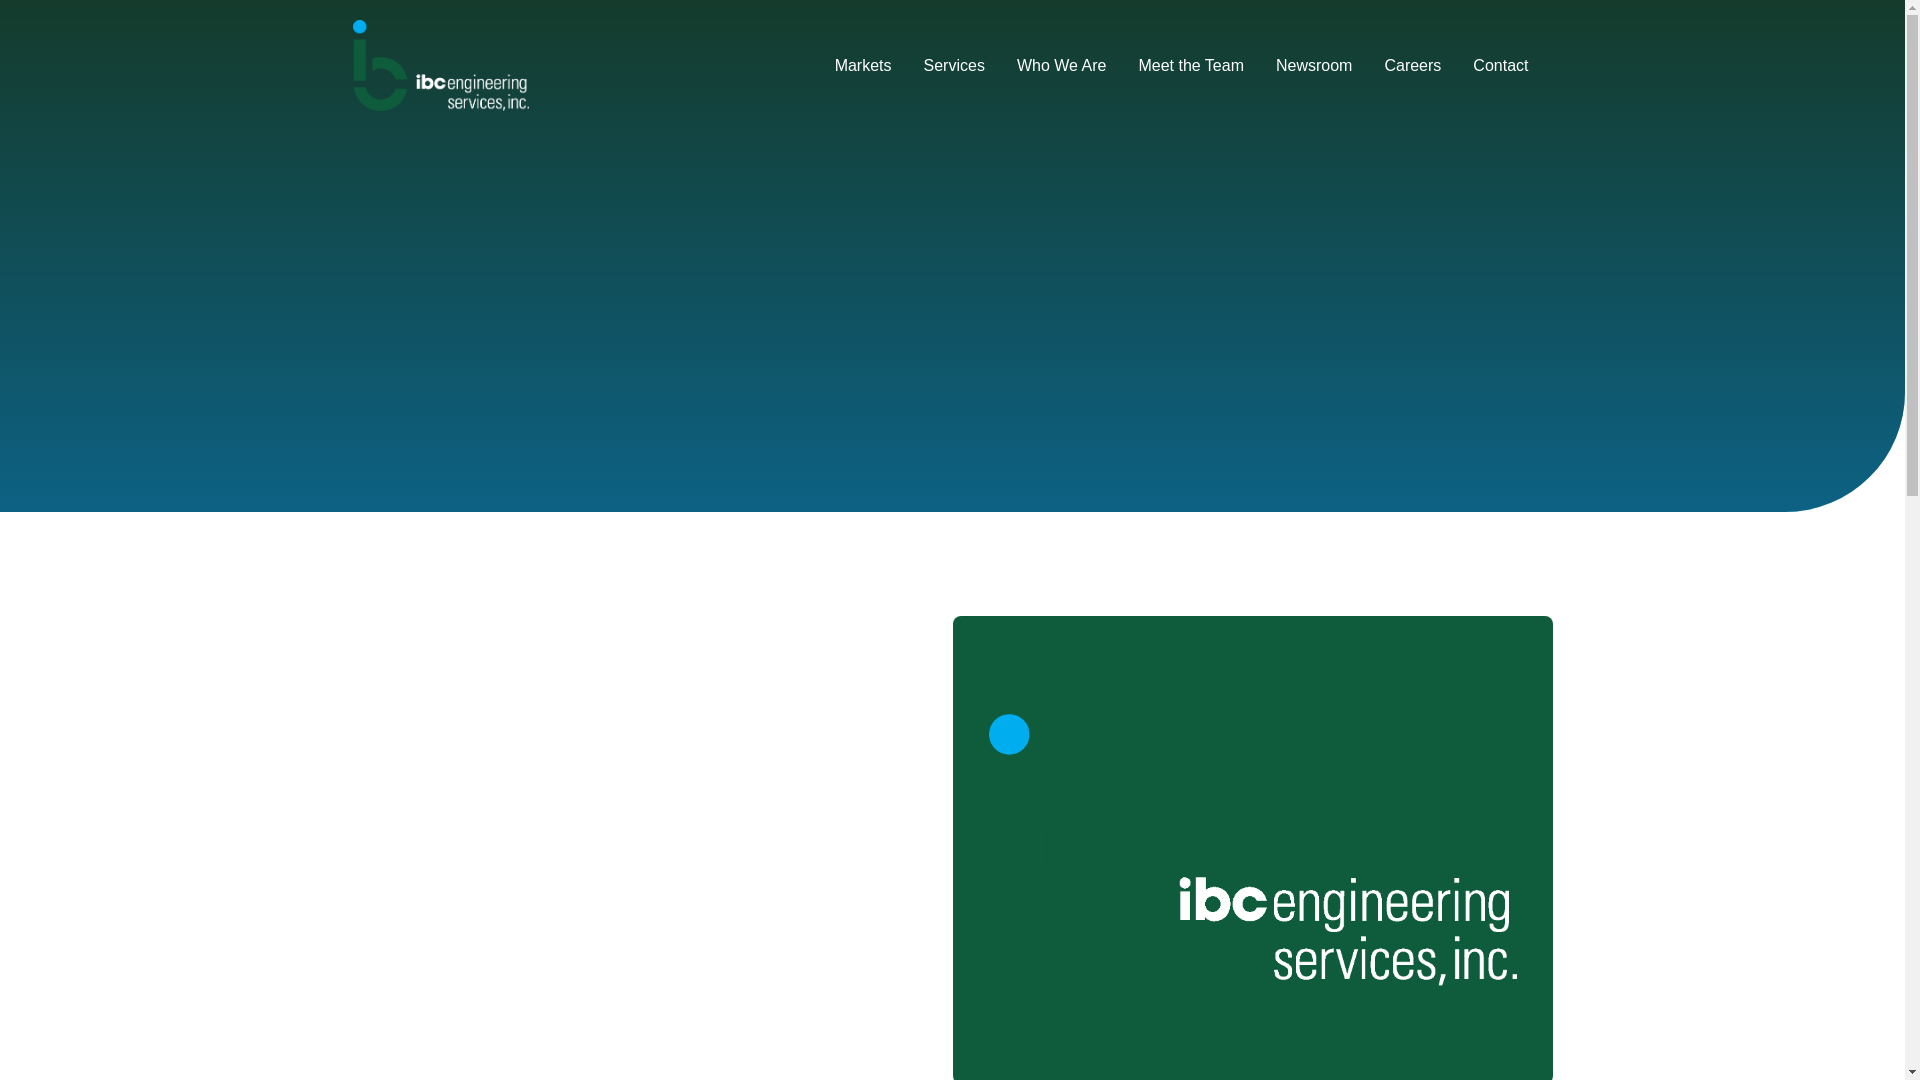 Image resolution: width=1920 pixels, height=1080 pixels. Describe the element at coordinates (1500, 66) in the screenshot. I see `Contact` at that location.